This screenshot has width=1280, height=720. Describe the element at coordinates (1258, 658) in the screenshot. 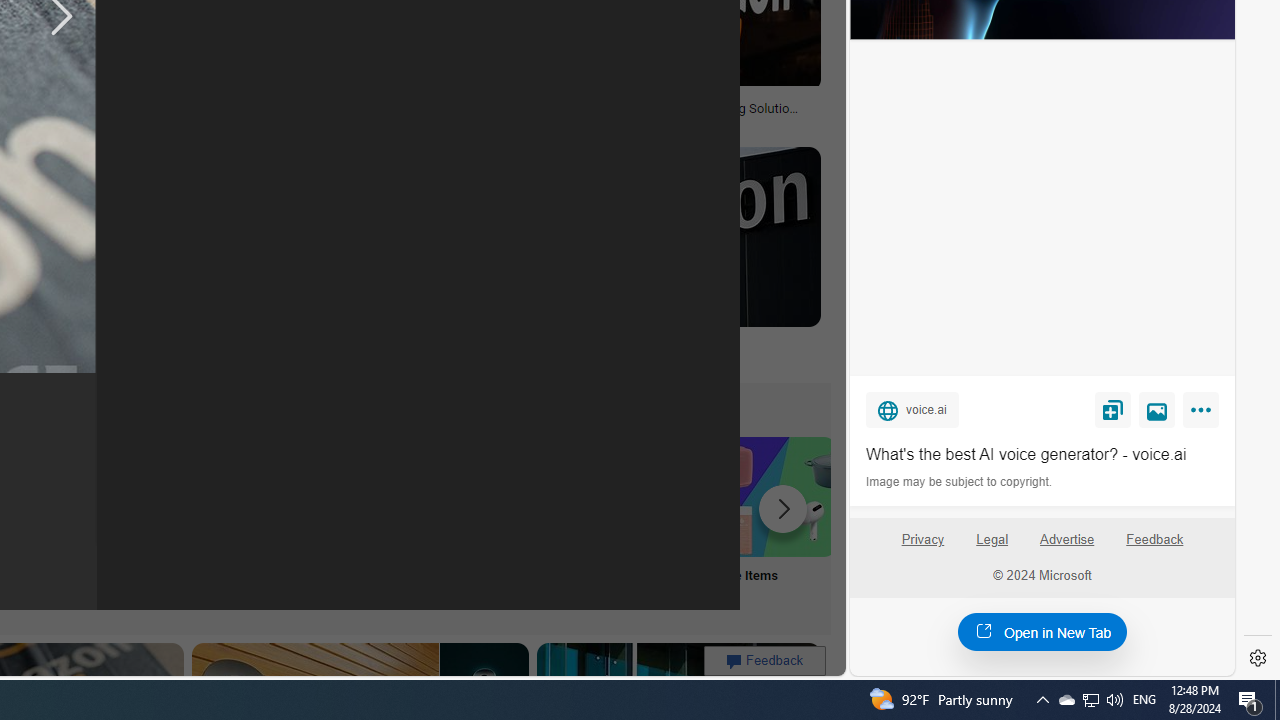

I see `Settings` at that location.